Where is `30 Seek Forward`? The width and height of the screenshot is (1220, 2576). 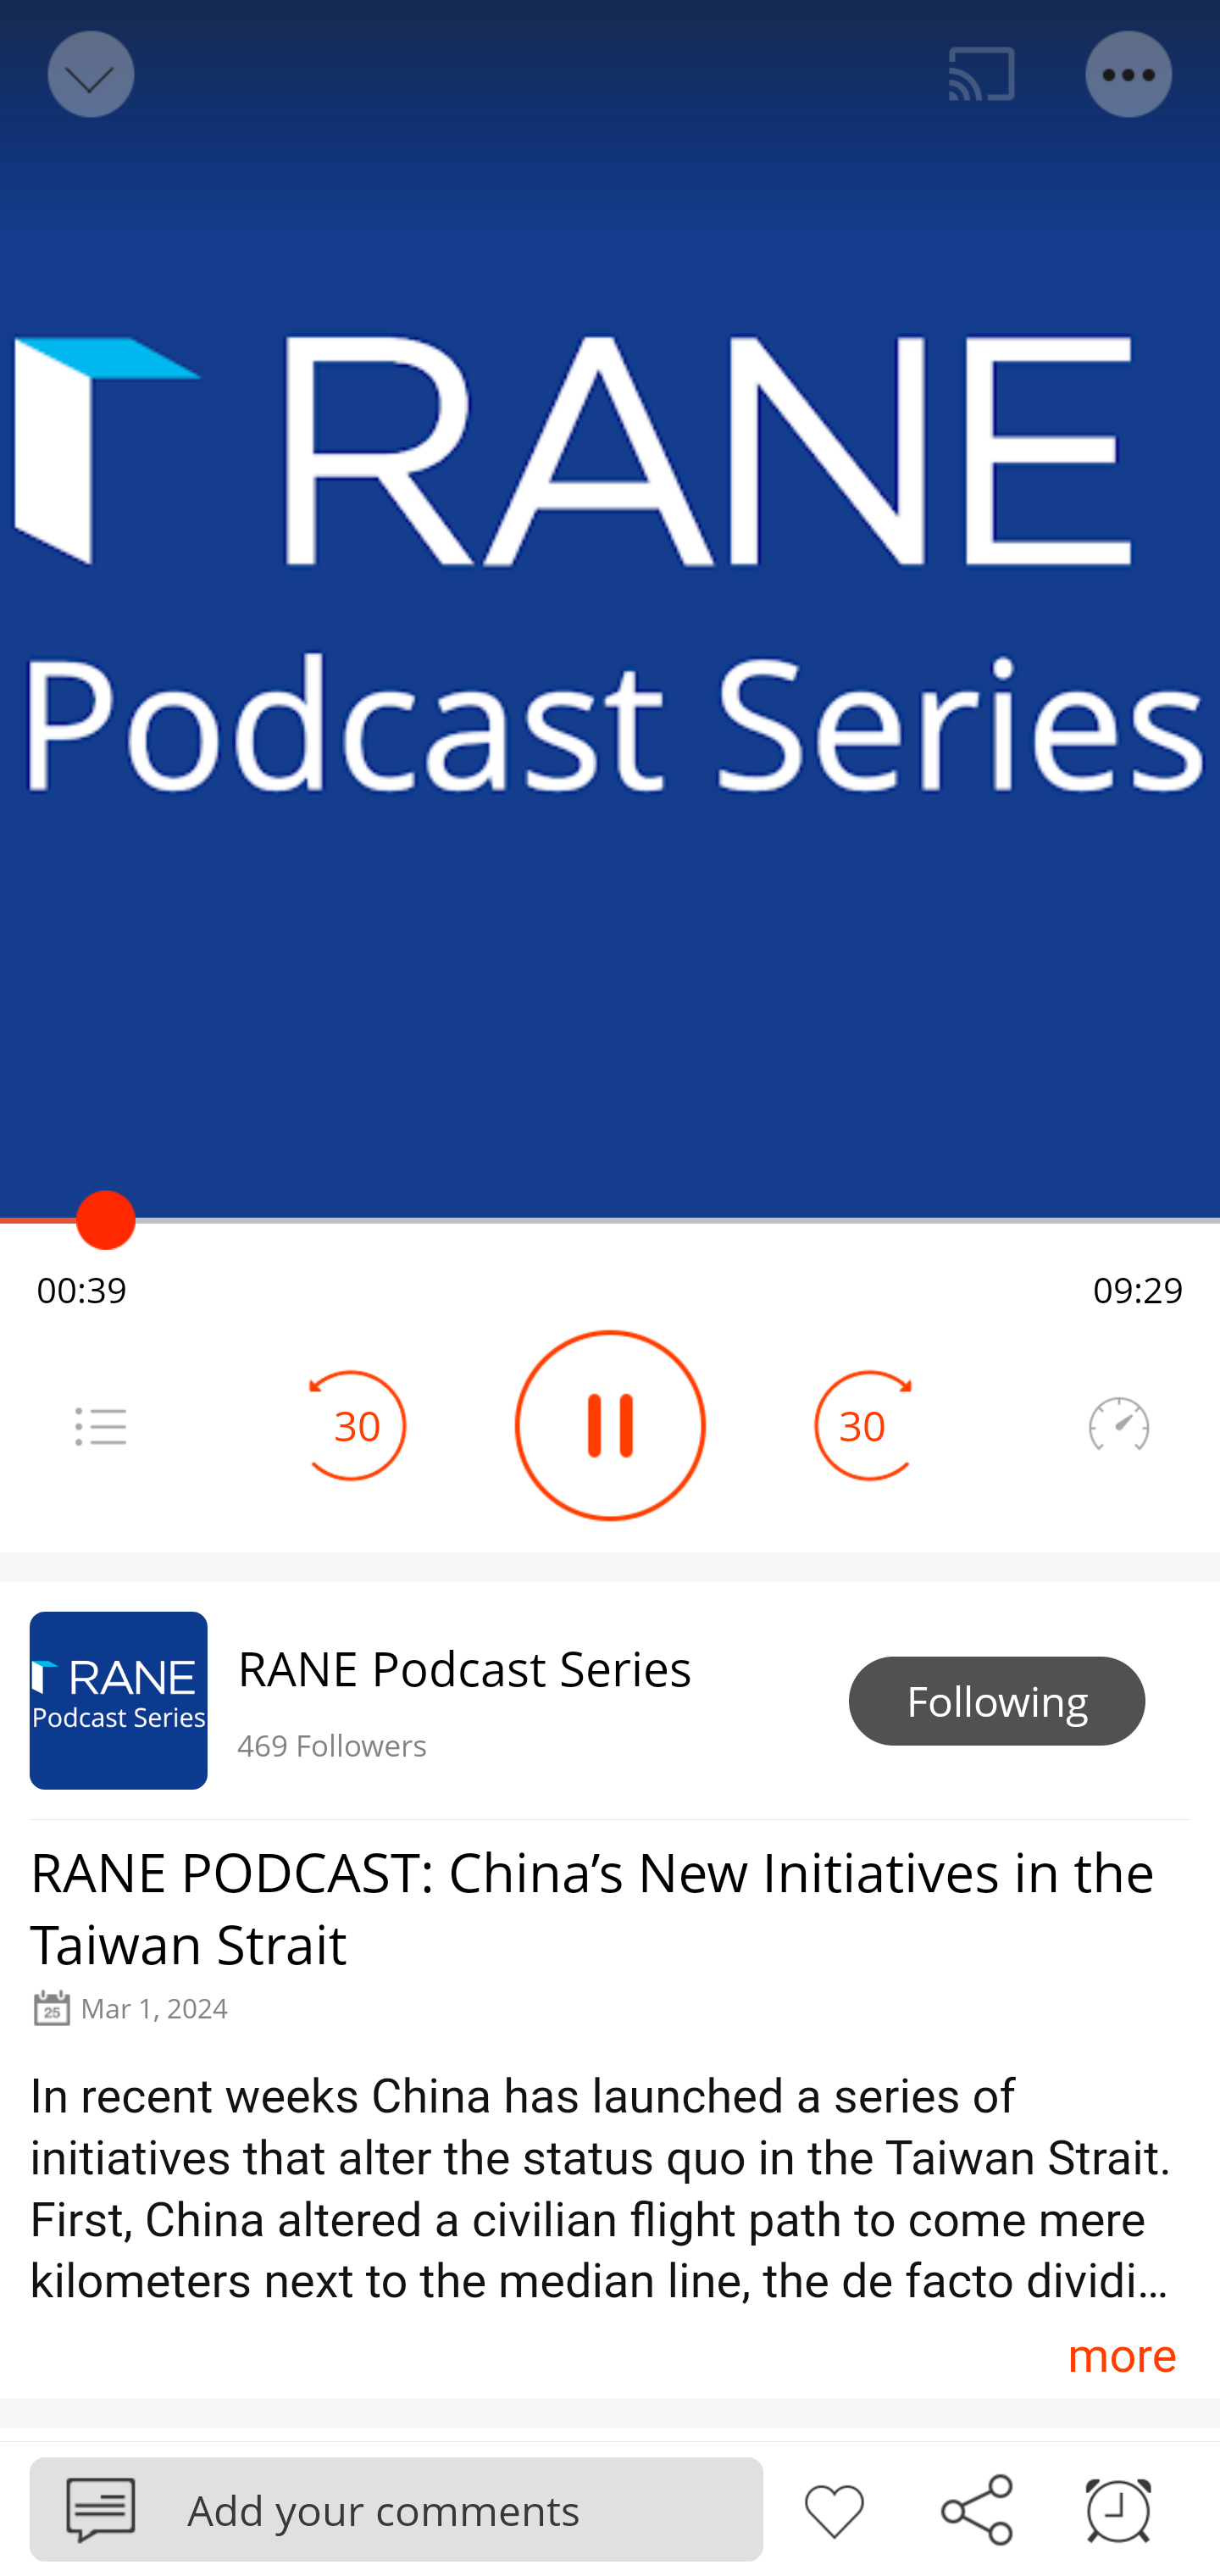
30 Seek Forward is located at coordinates (862, 1425).